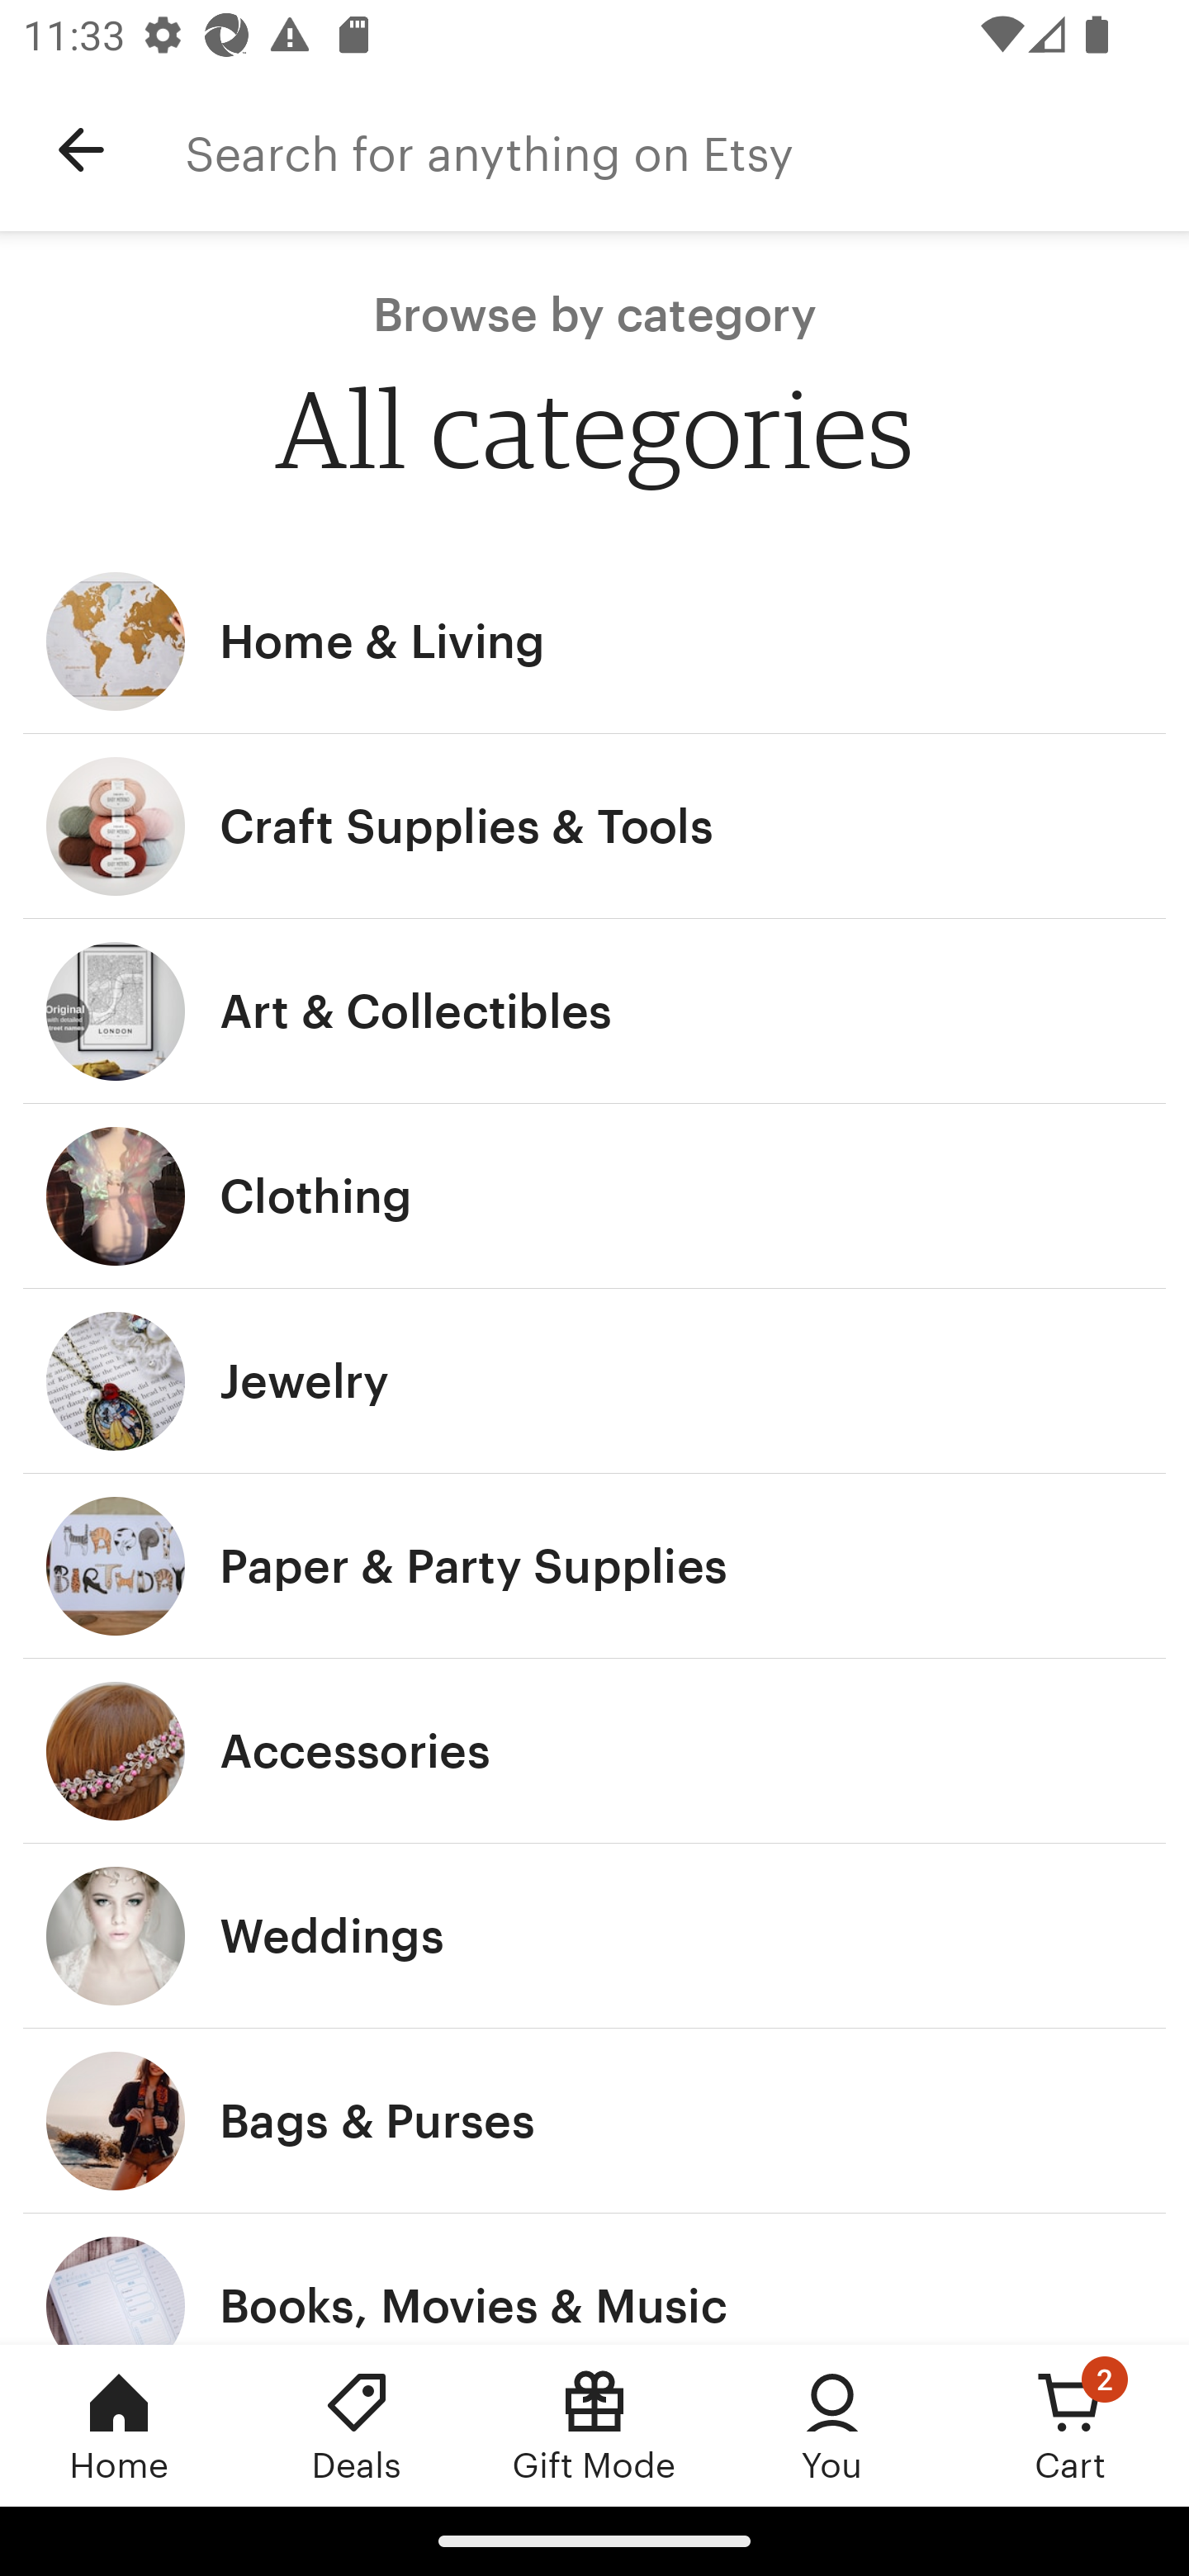  What do you see at coordinates (594, 2279) in the screenshot?
I see `Books, Movies & Music` at bounding box center [594, 2279].